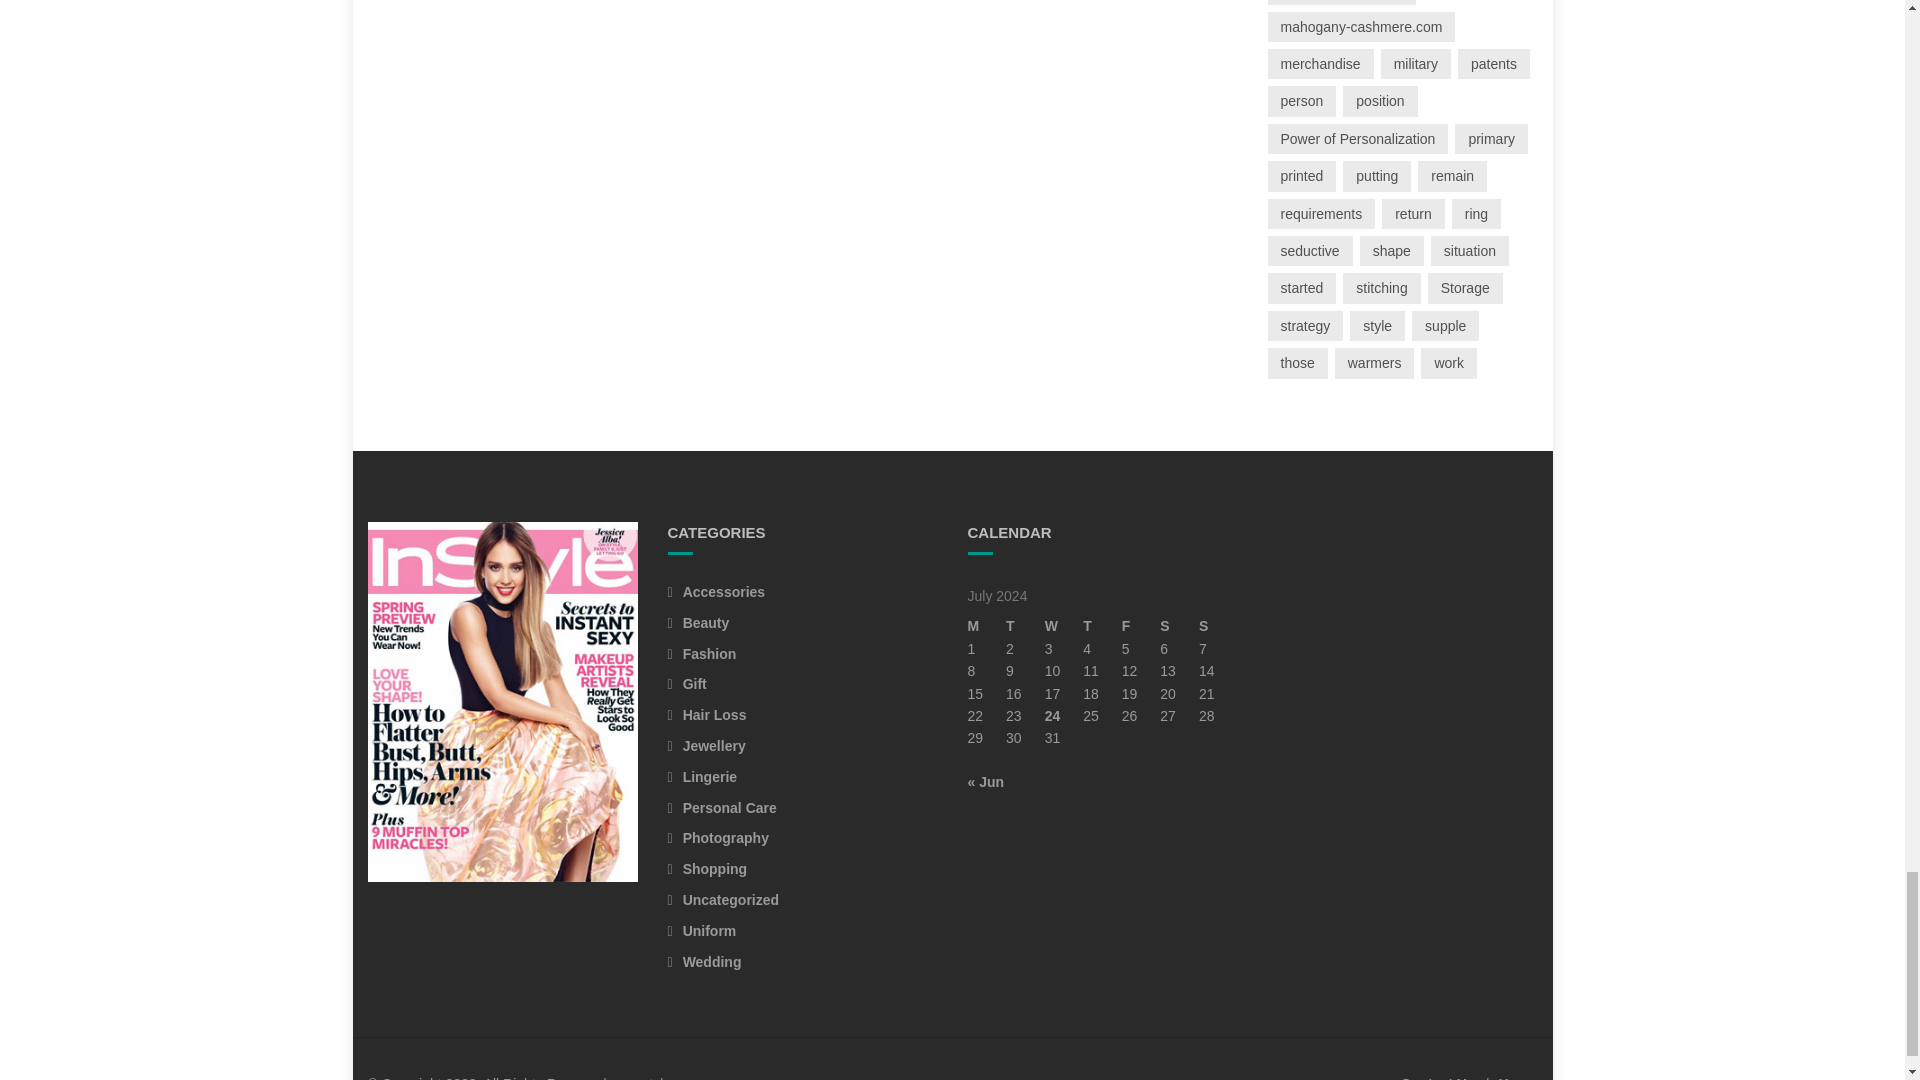 This screenshot has width=1920, height=1080. What do you see at coordinates (986, 626) in the screenshot?
I see `Monday` at bounding box center [986, 626].